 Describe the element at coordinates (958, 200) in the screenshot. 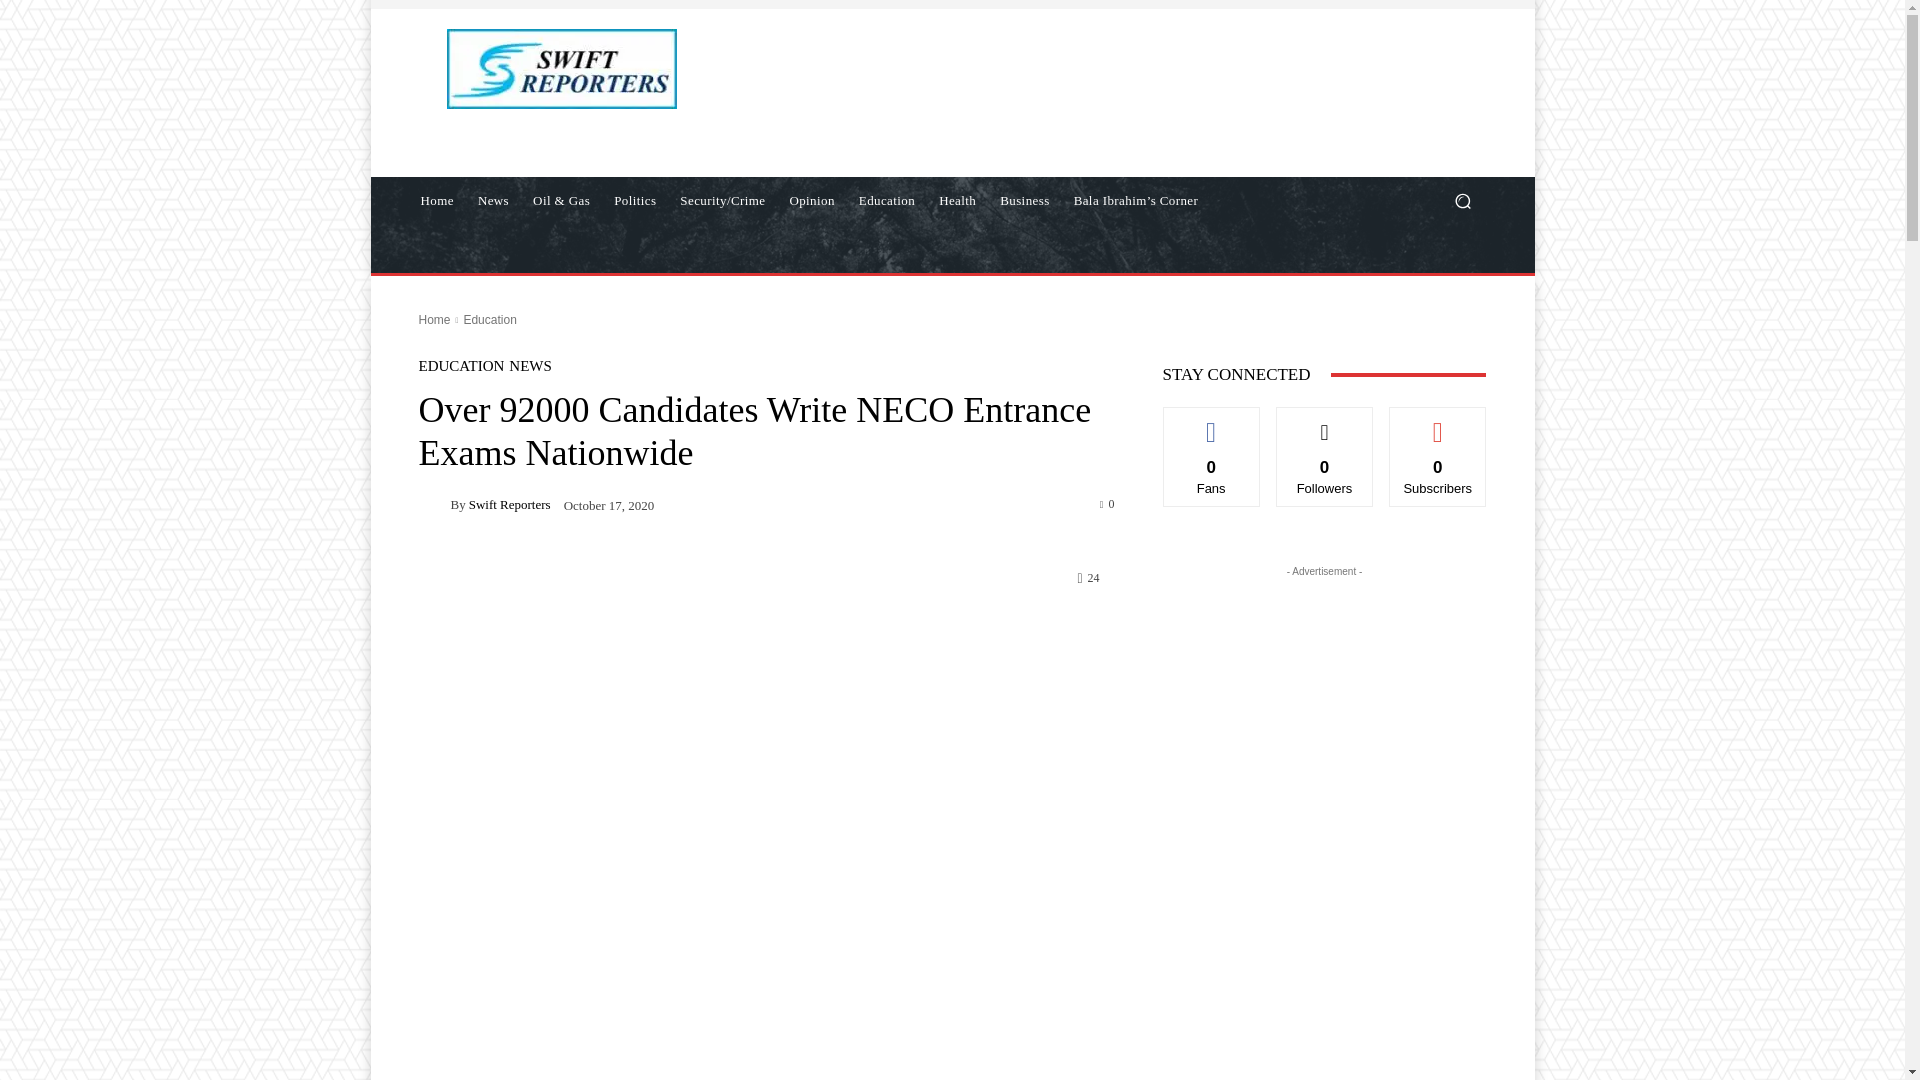

I see `Health` at that location.